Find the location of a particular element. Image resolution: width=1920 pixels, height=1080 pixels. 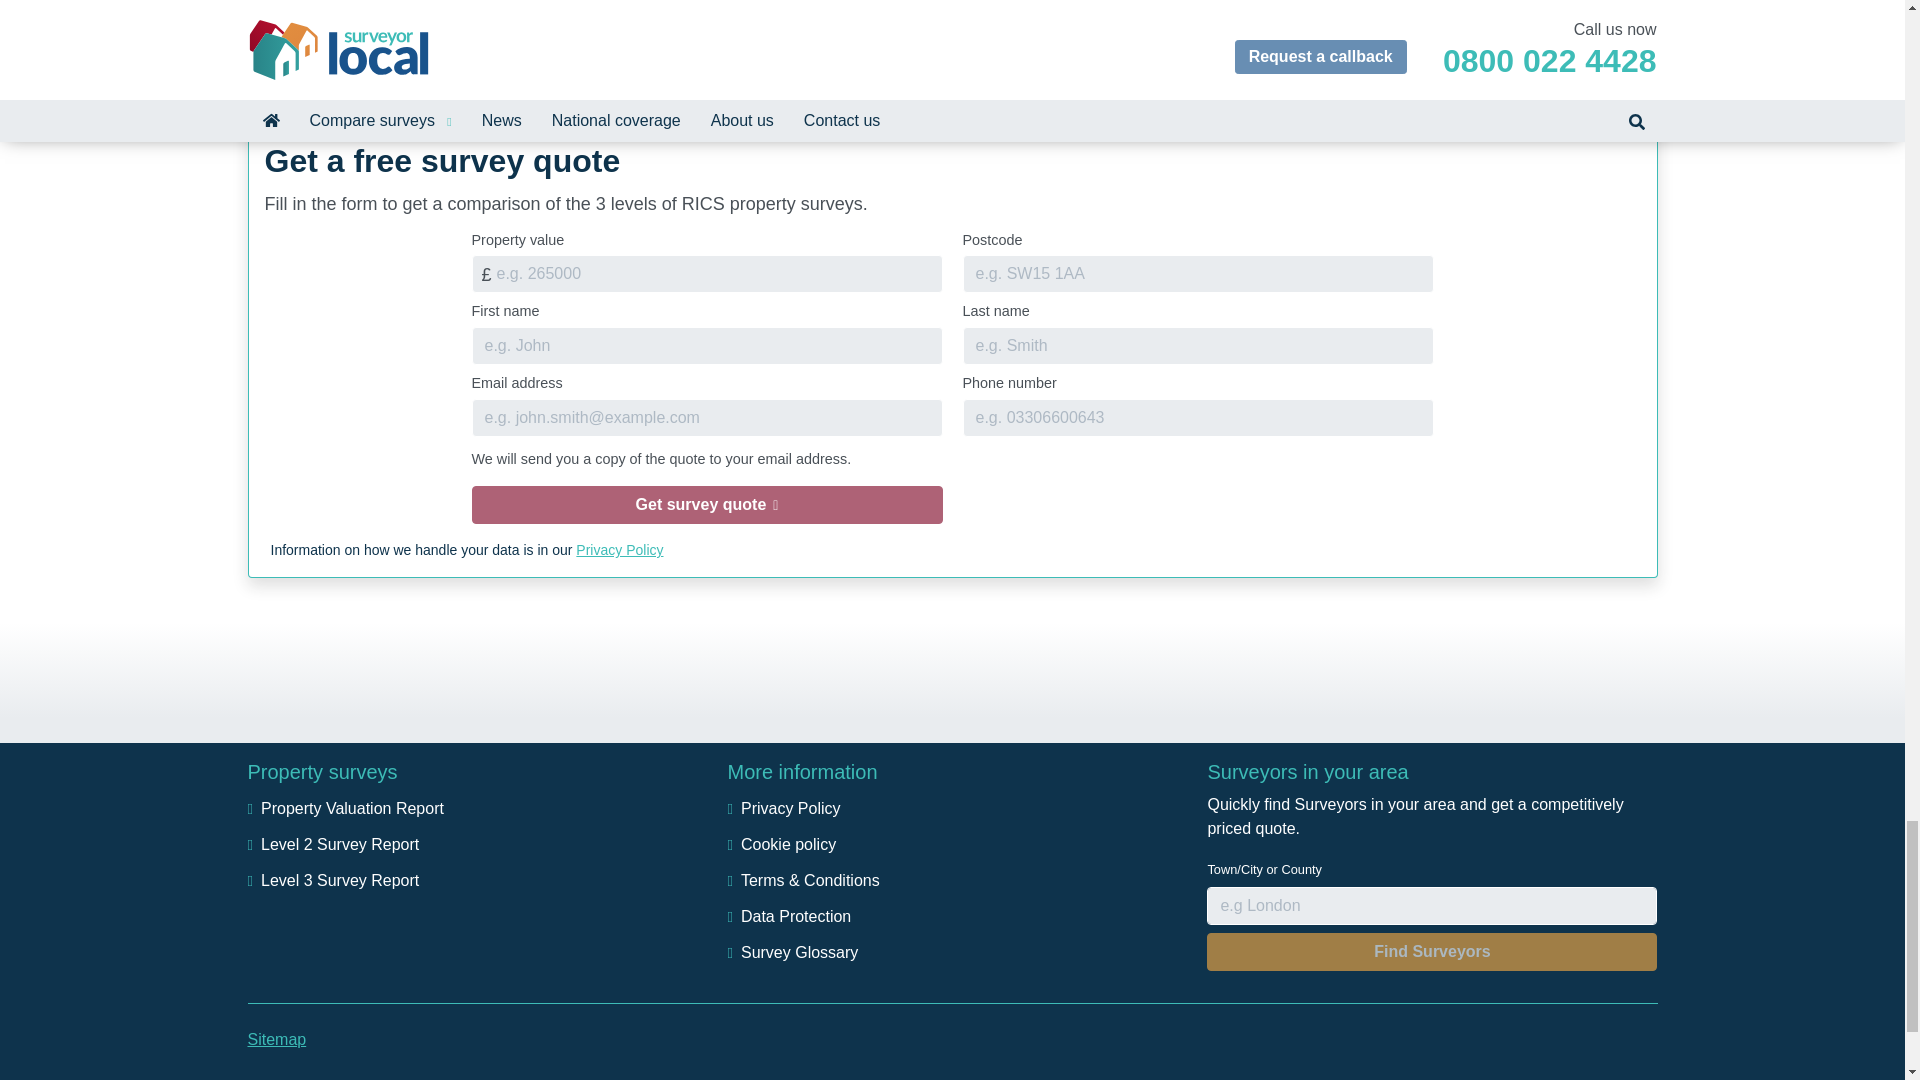

0800 022 4428 is located at coordinates (586, 12).